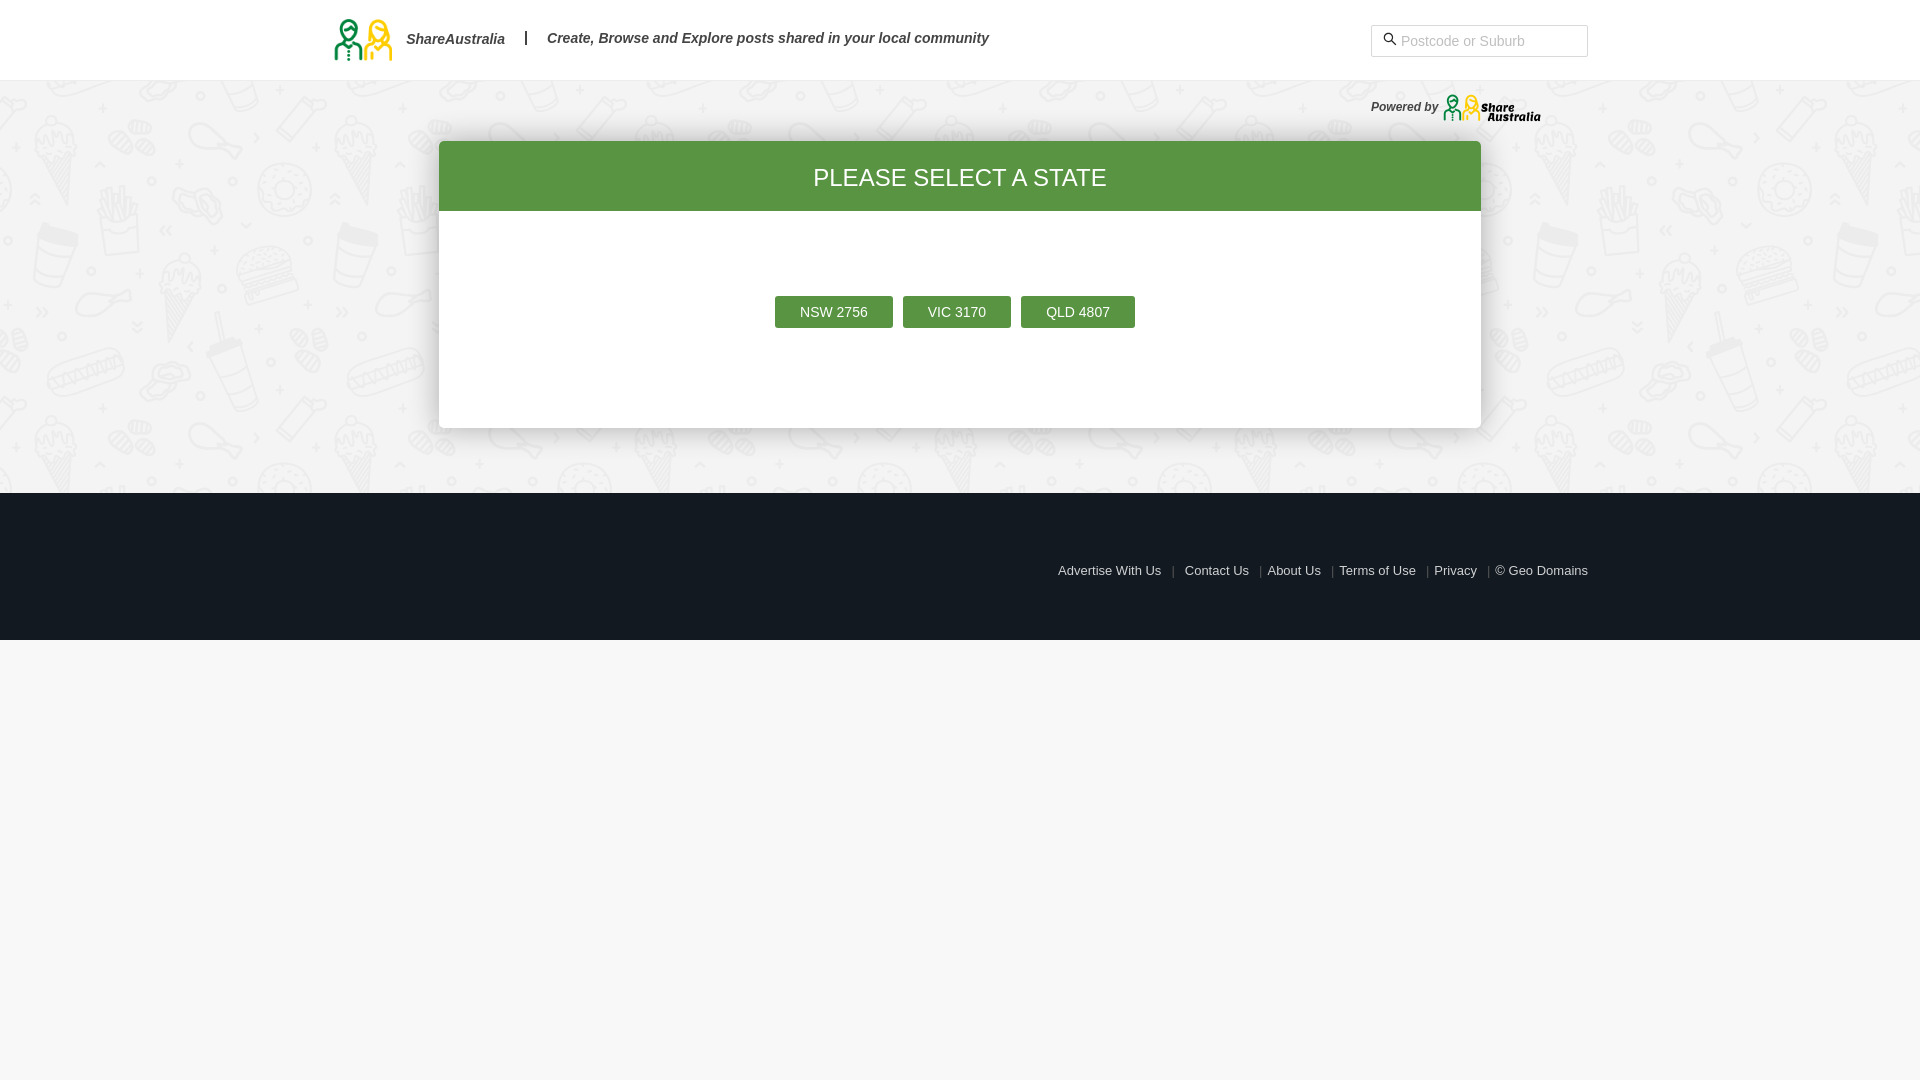 This screenshot has height=1080, width=1920. I want to click on About Us, so click(1294, 570).